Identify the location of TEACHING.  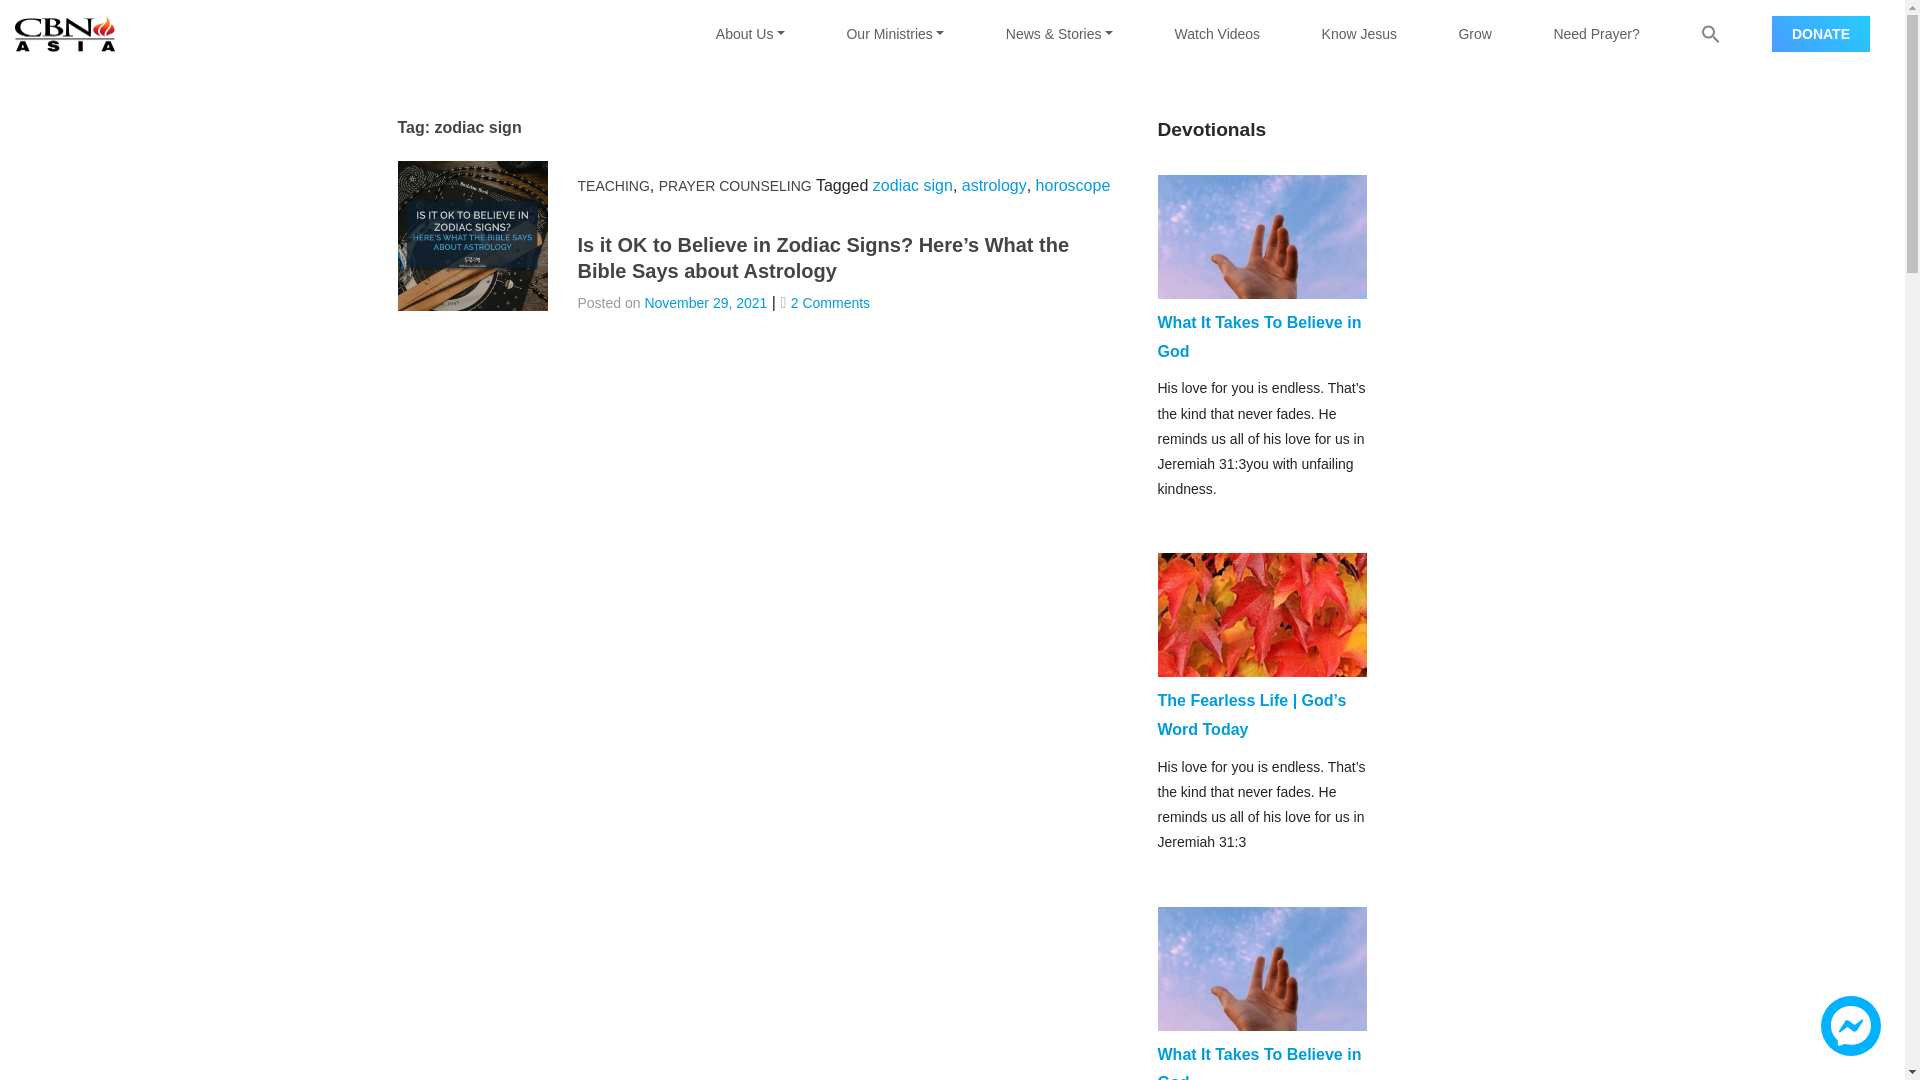
(614, 186).